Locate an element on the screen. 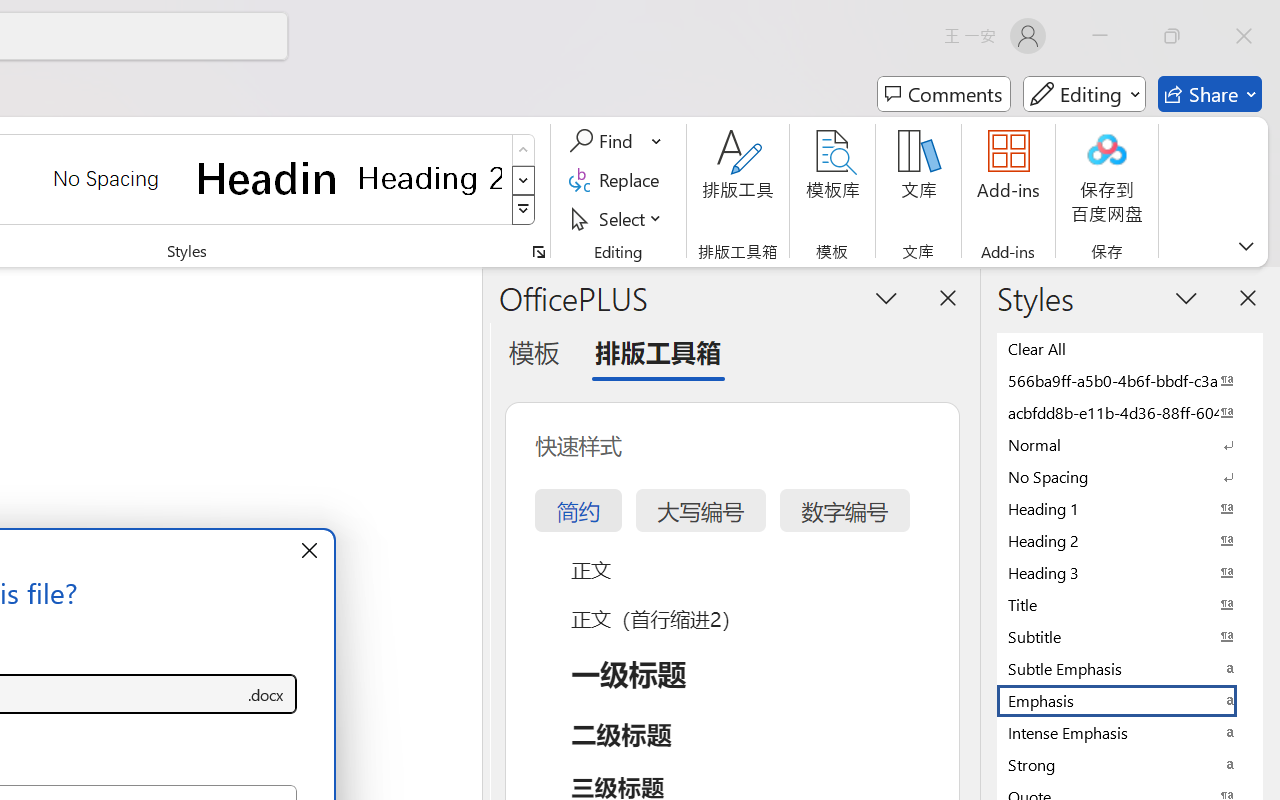 The height and width of the screenshot is (800, 1280). Share is located at coordinates (1210, 94).